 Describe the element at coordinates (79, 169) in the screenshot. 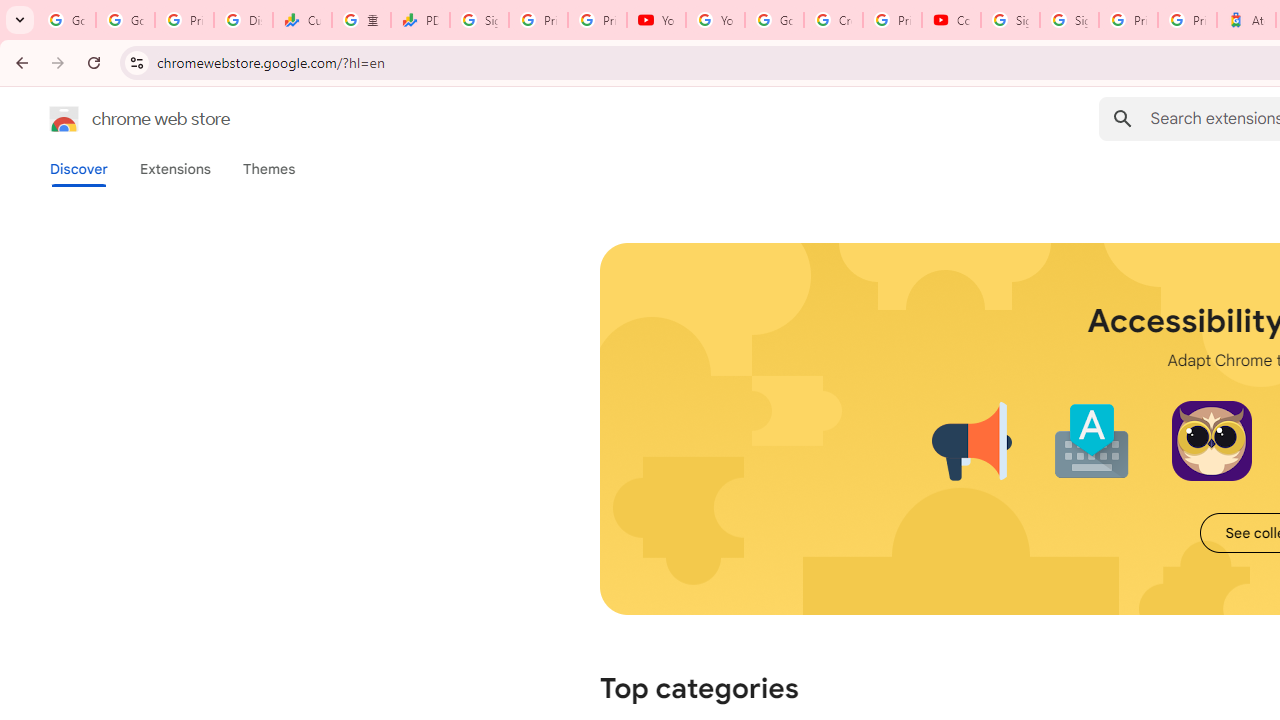

I see `Discover` at that location.